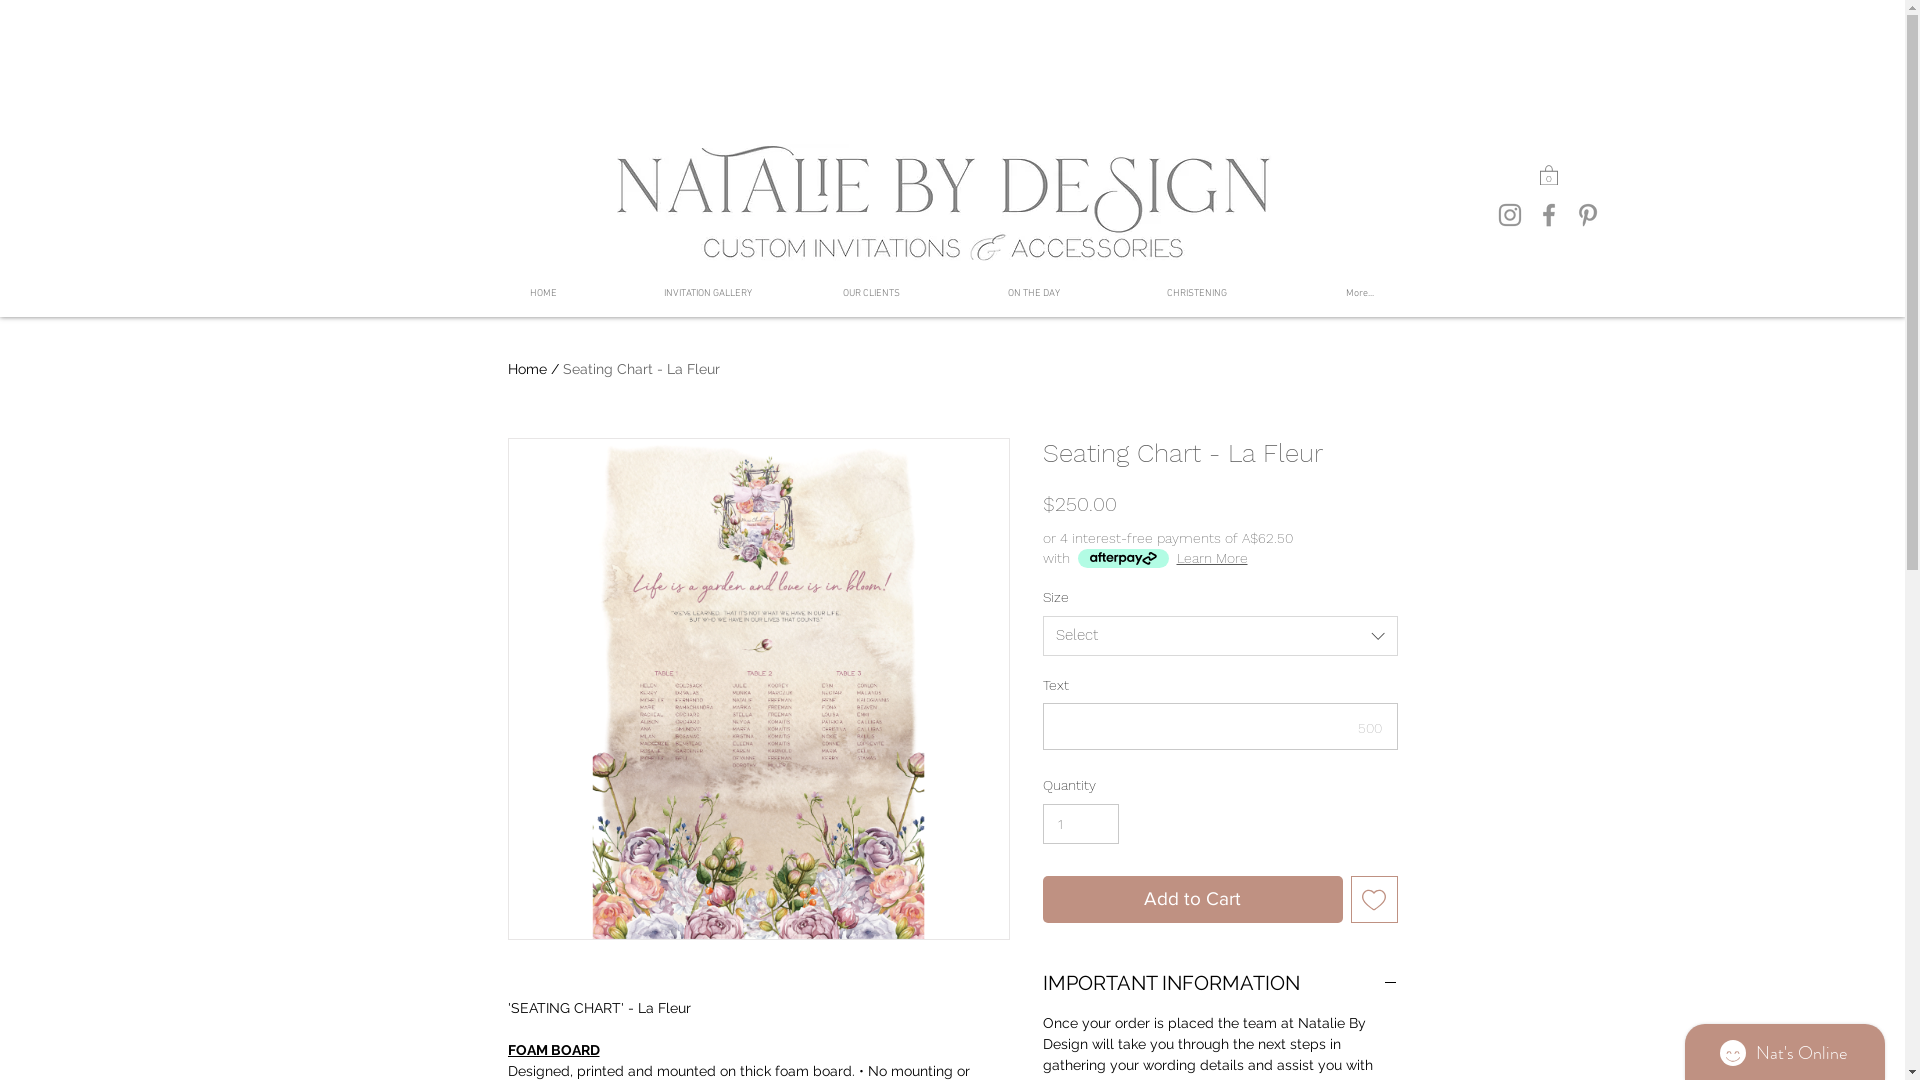 This screenshot has width=1920, height=1080. Describe the element at coordinates (1198, 294) in the screenshot. I see `CHRISTENING` at that location.